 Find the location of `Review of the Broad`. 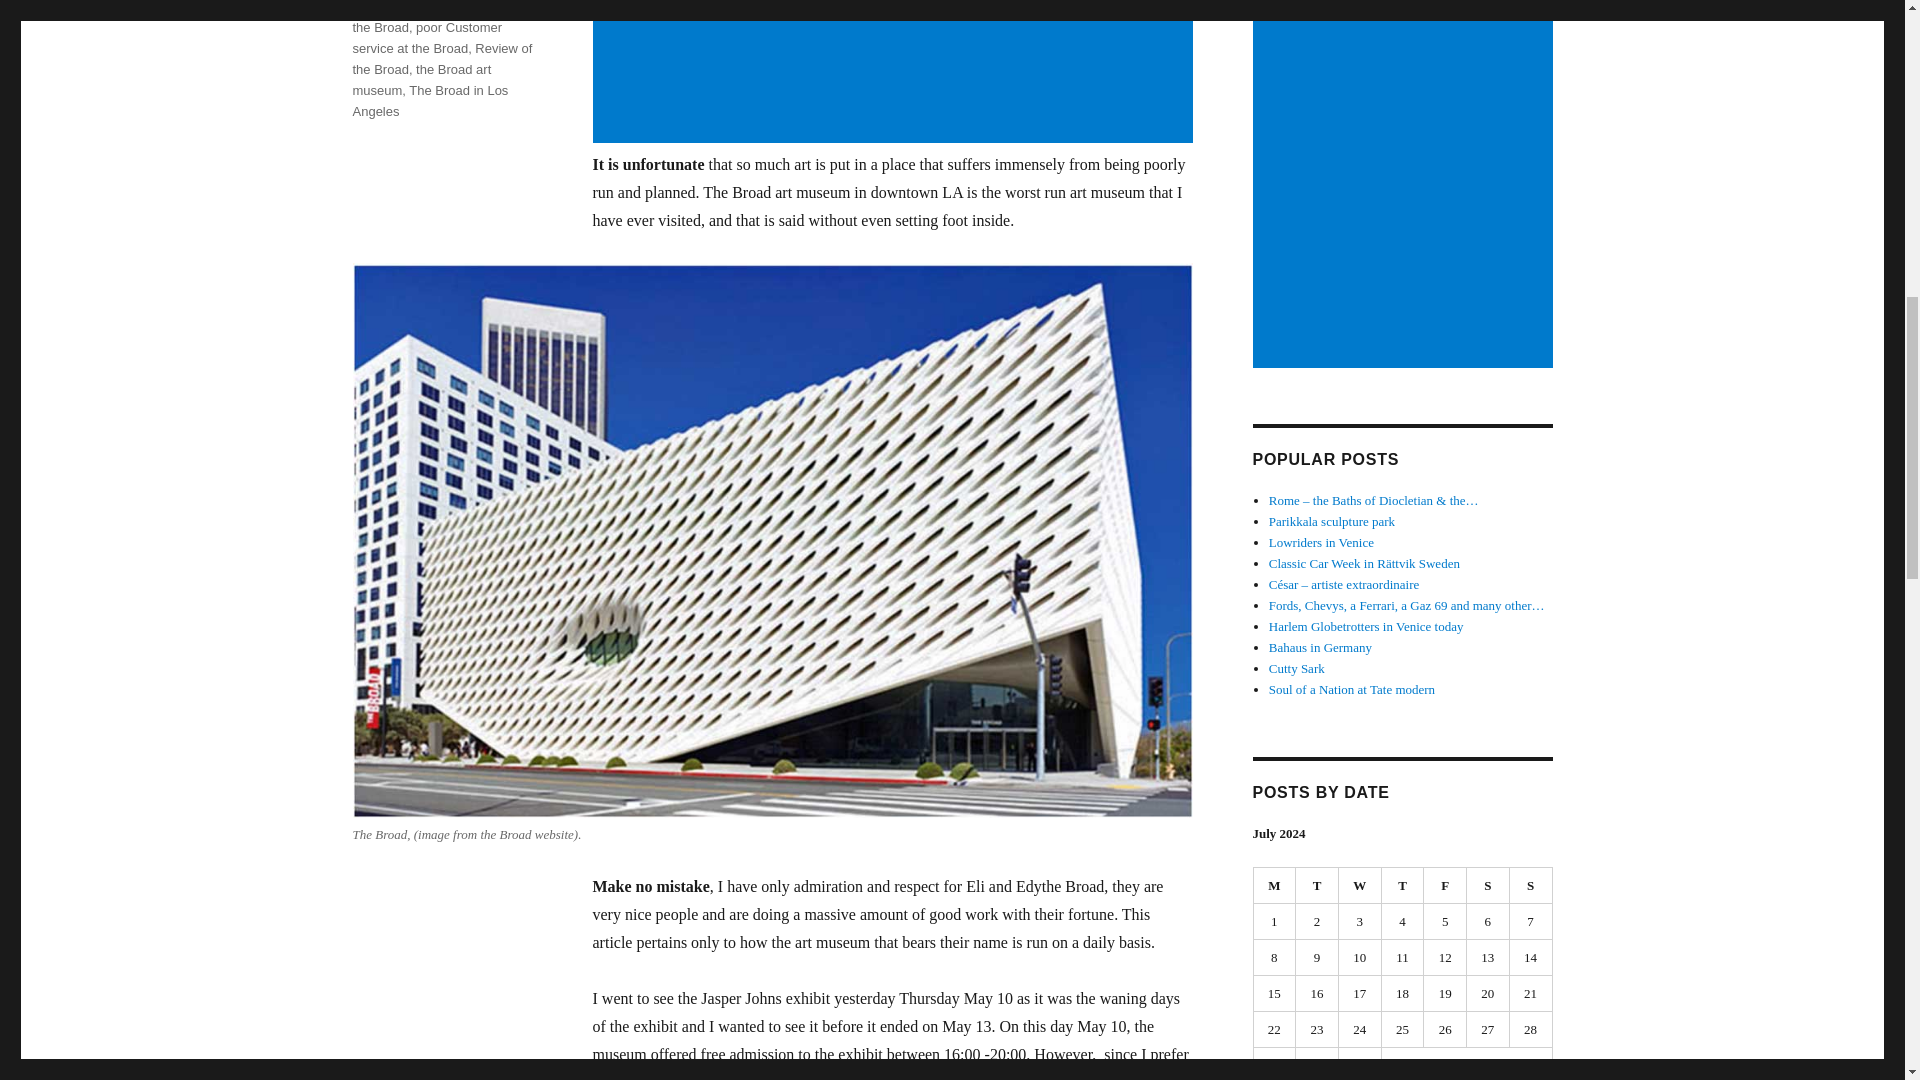

Review of the Broad is located at coordinates (441, 58).